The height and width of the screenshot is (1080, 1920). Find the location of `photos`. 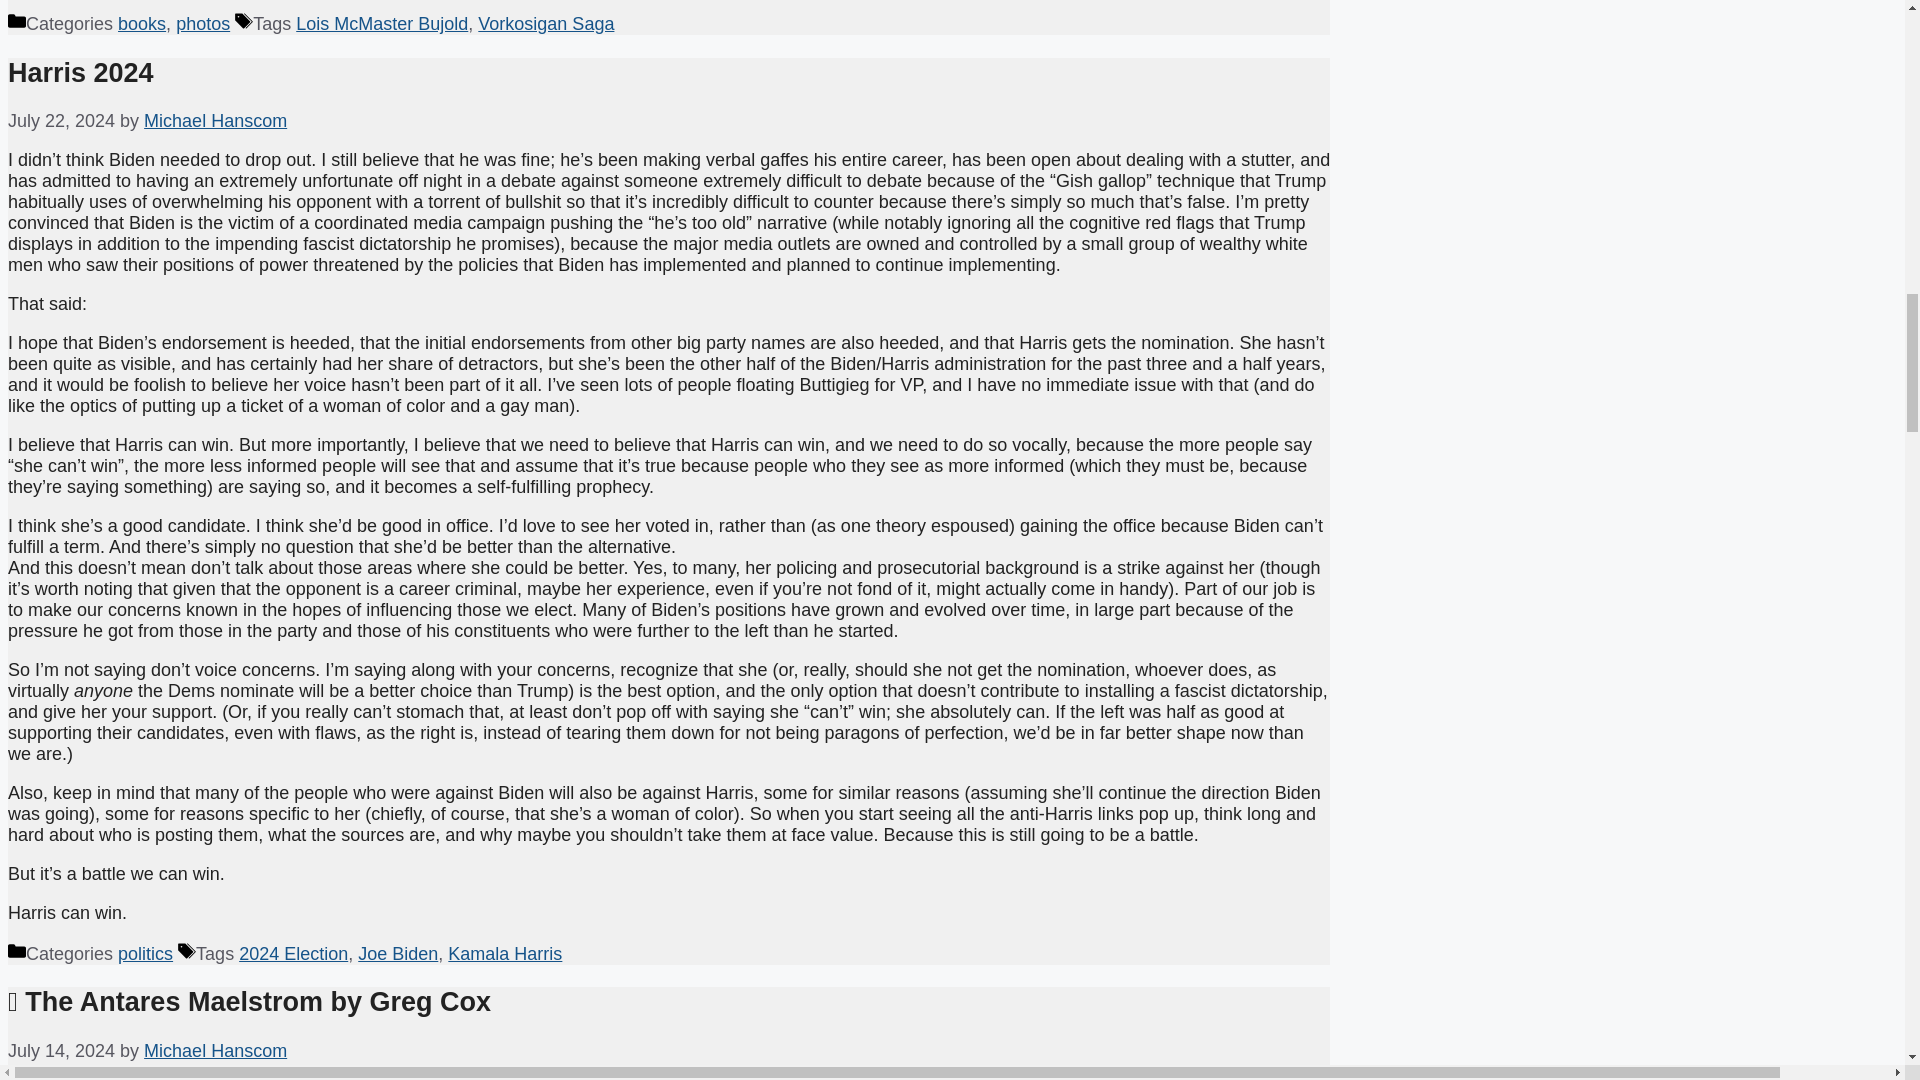

photos is located at coordinates (203, 24).